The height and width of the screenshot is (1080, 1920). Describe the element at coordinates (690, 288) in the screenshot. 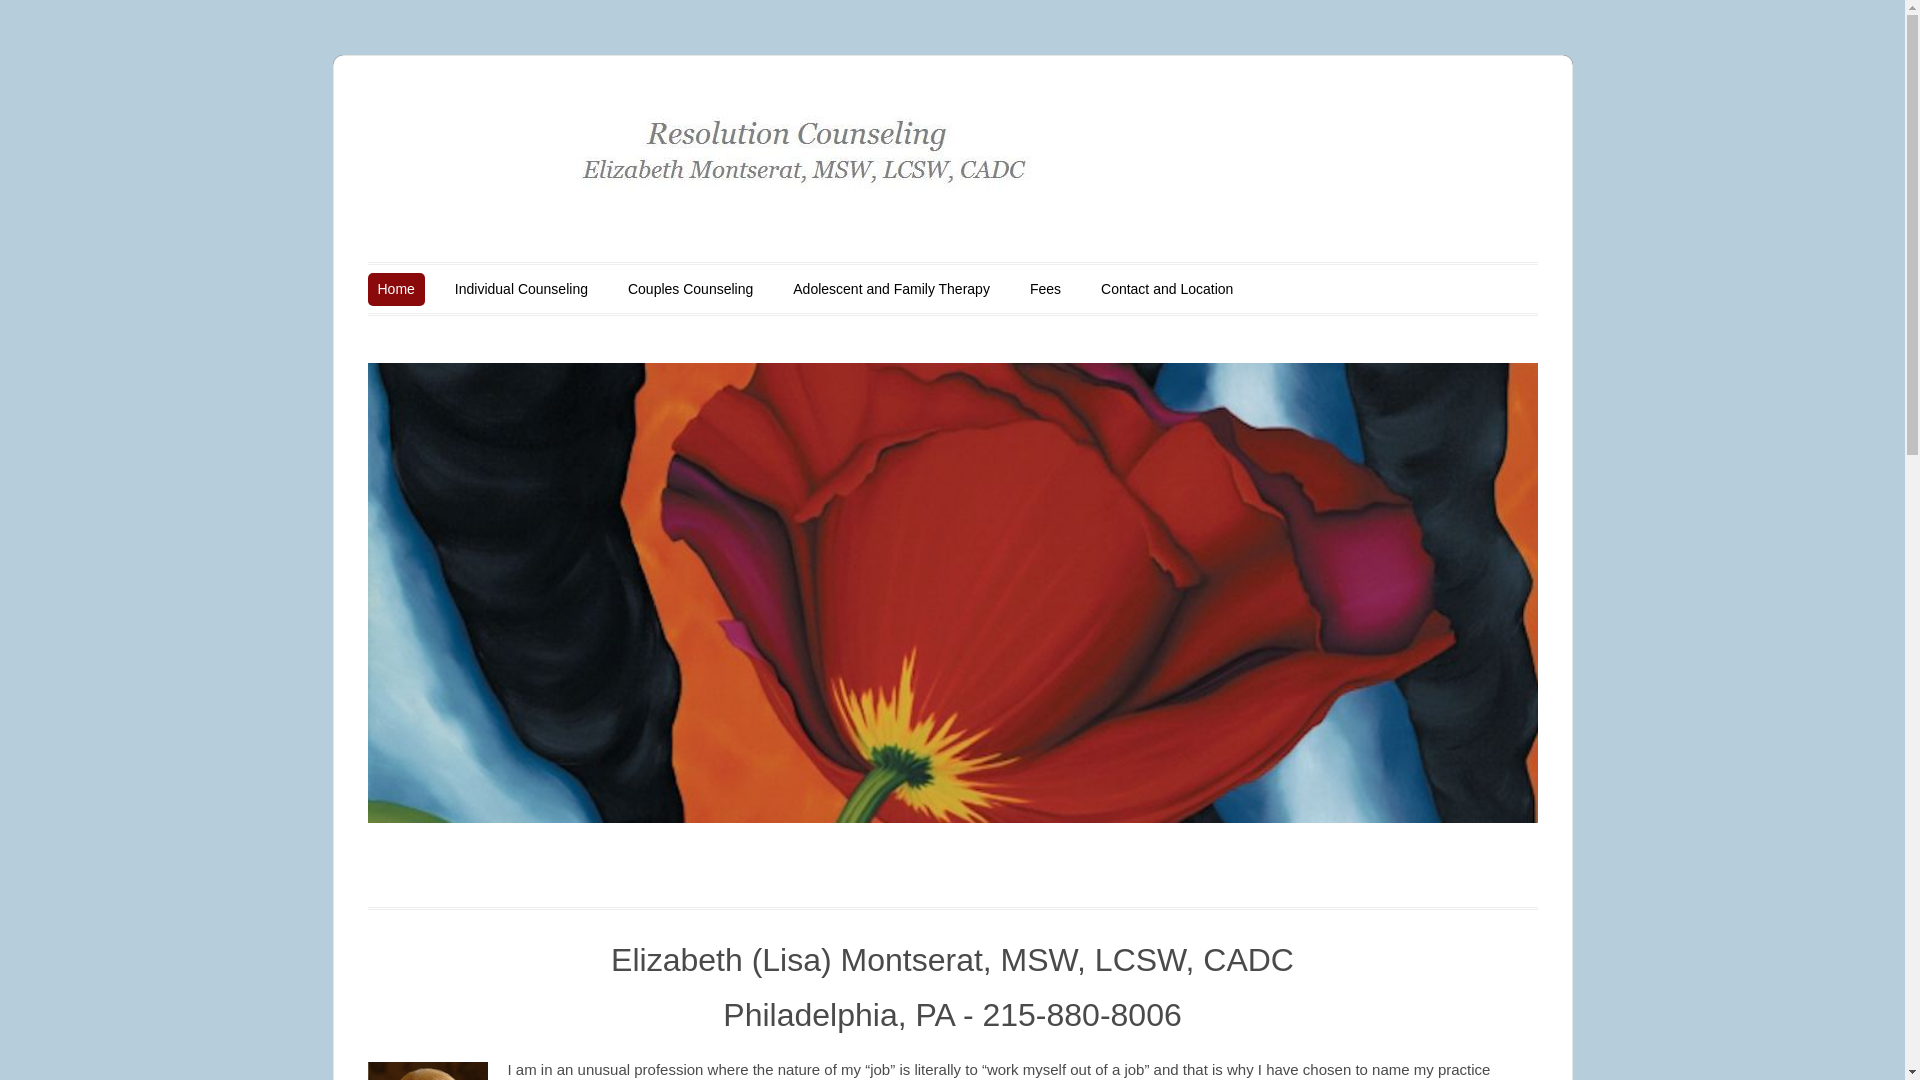

I see `Couples Counseling` at that location.